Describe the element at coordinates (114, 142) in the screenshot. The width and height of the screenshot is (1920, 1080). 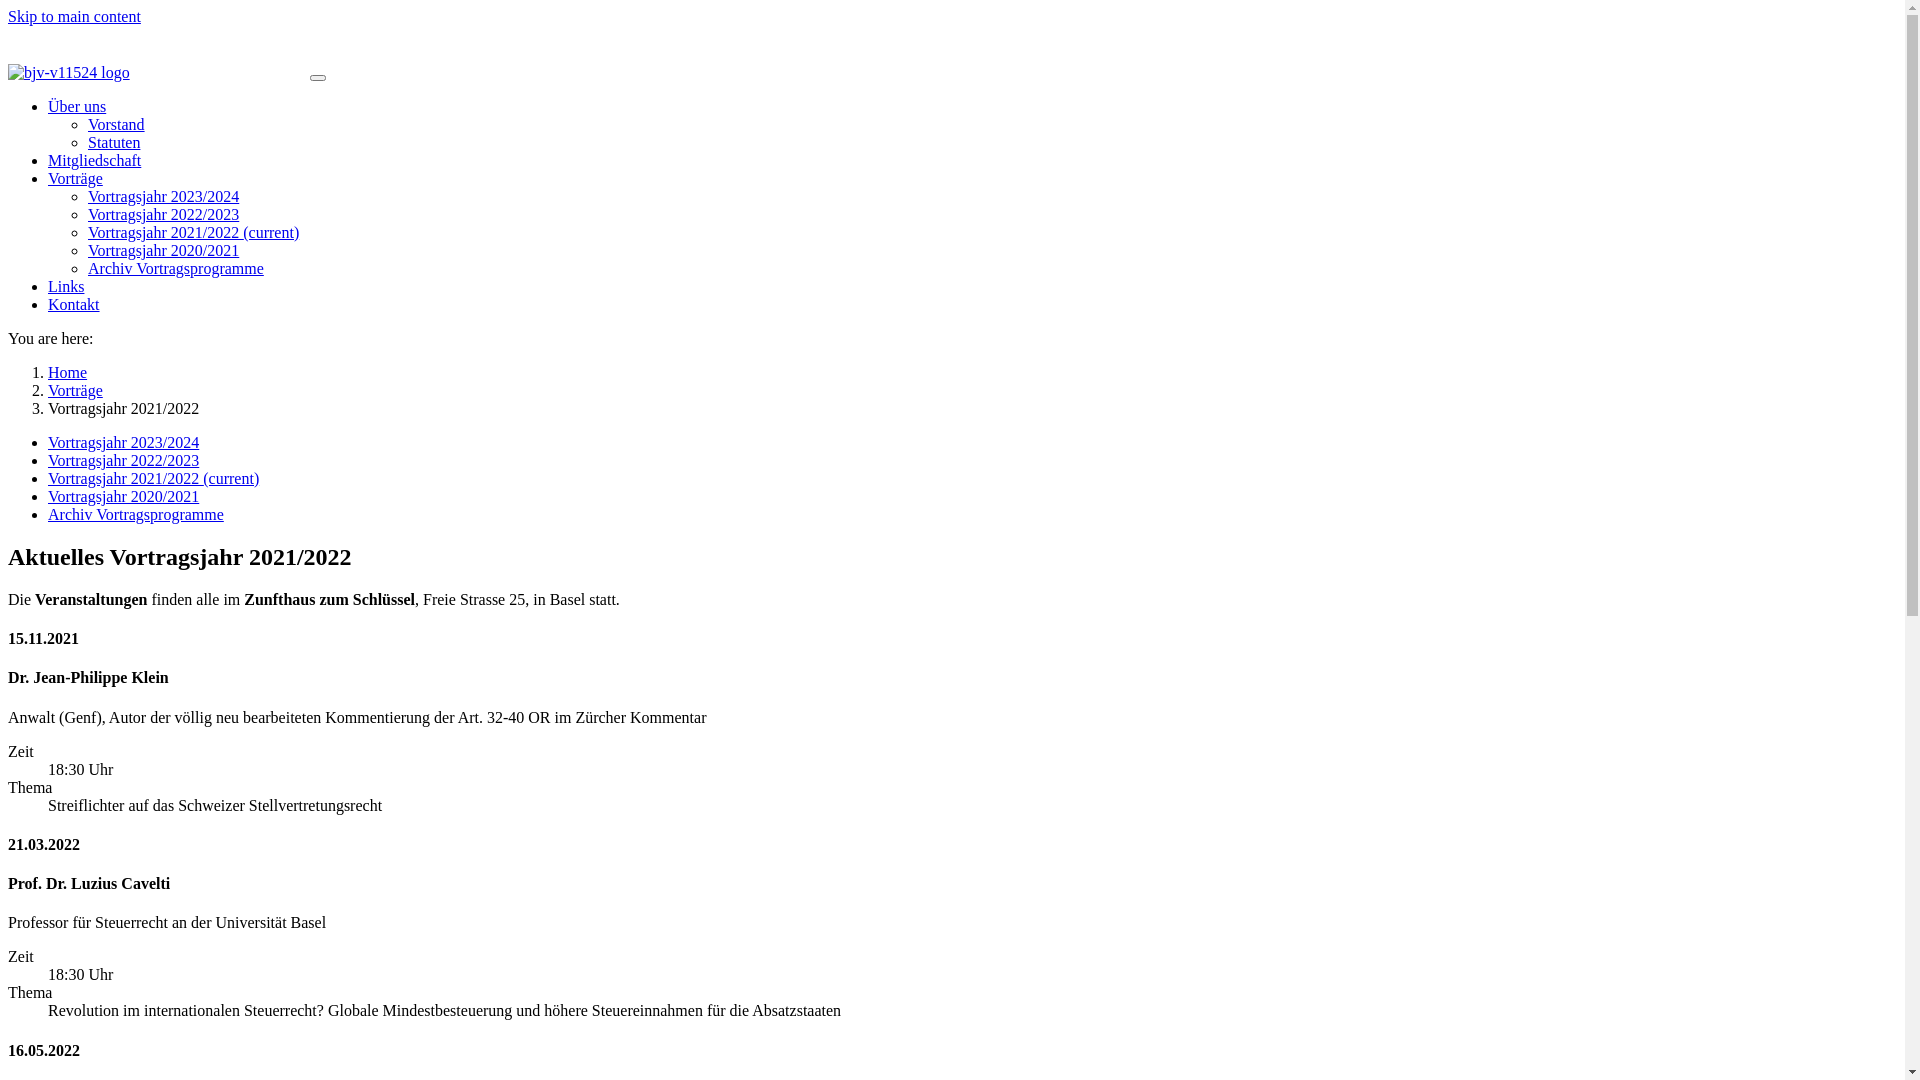
I see `Statuten` at that location.